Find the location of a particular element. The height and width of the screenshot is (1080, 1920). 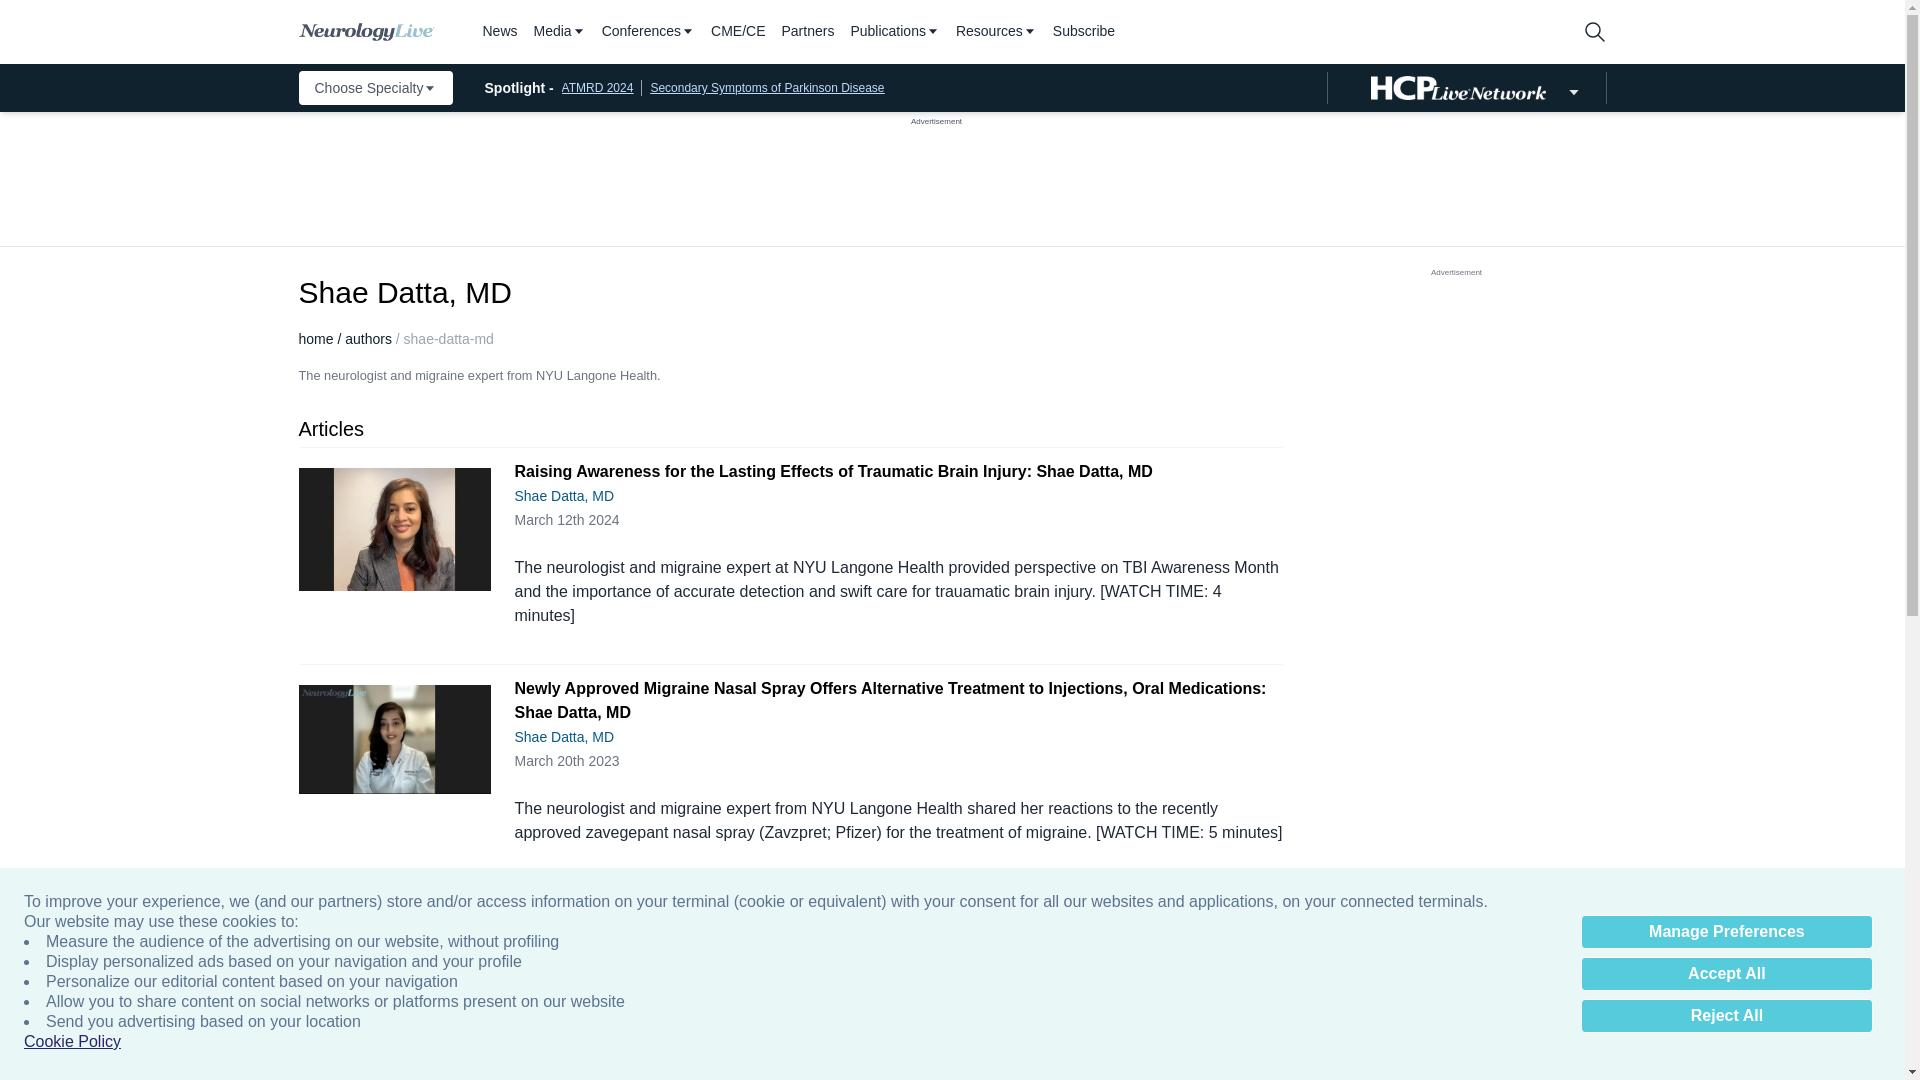

Reject All is located at coordinates (1726, 1016).